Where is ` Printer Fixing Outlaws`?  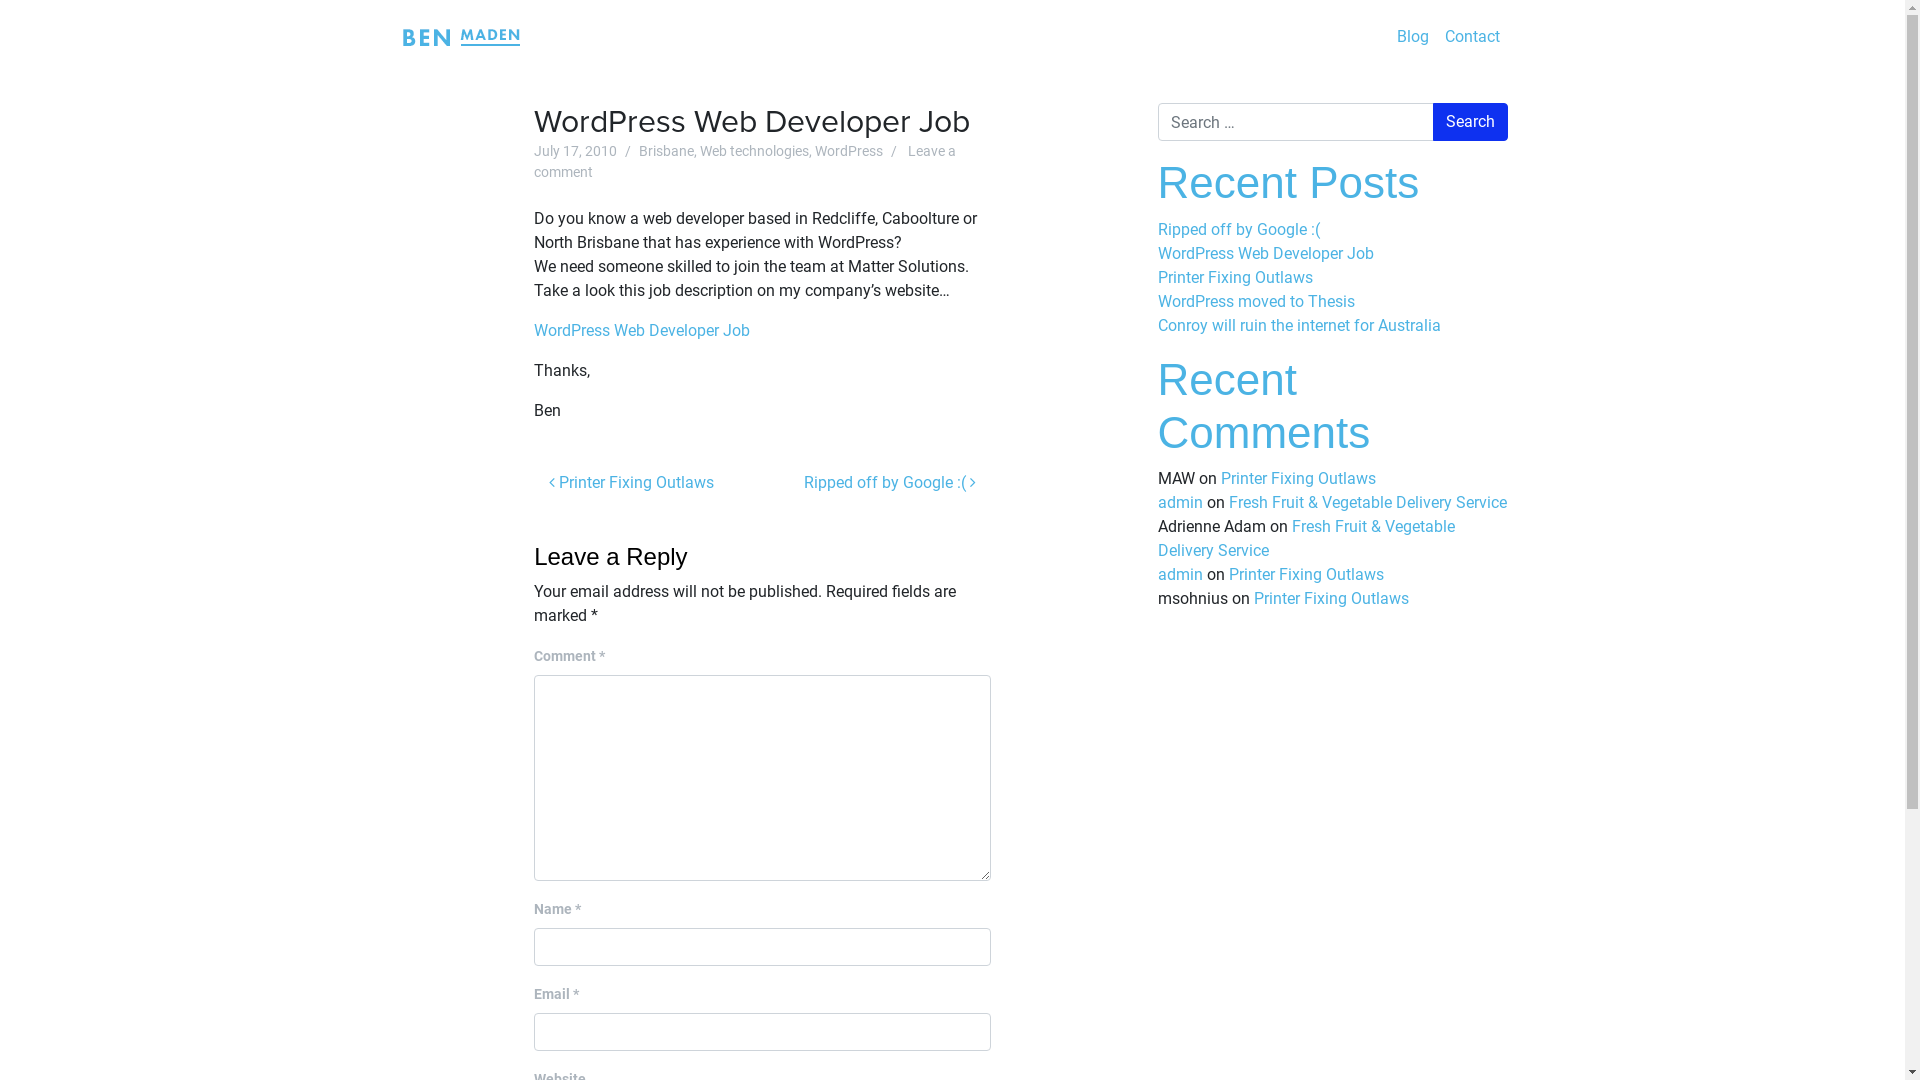  Printer Fixing Outlaws is located at coordinates (632, 482).